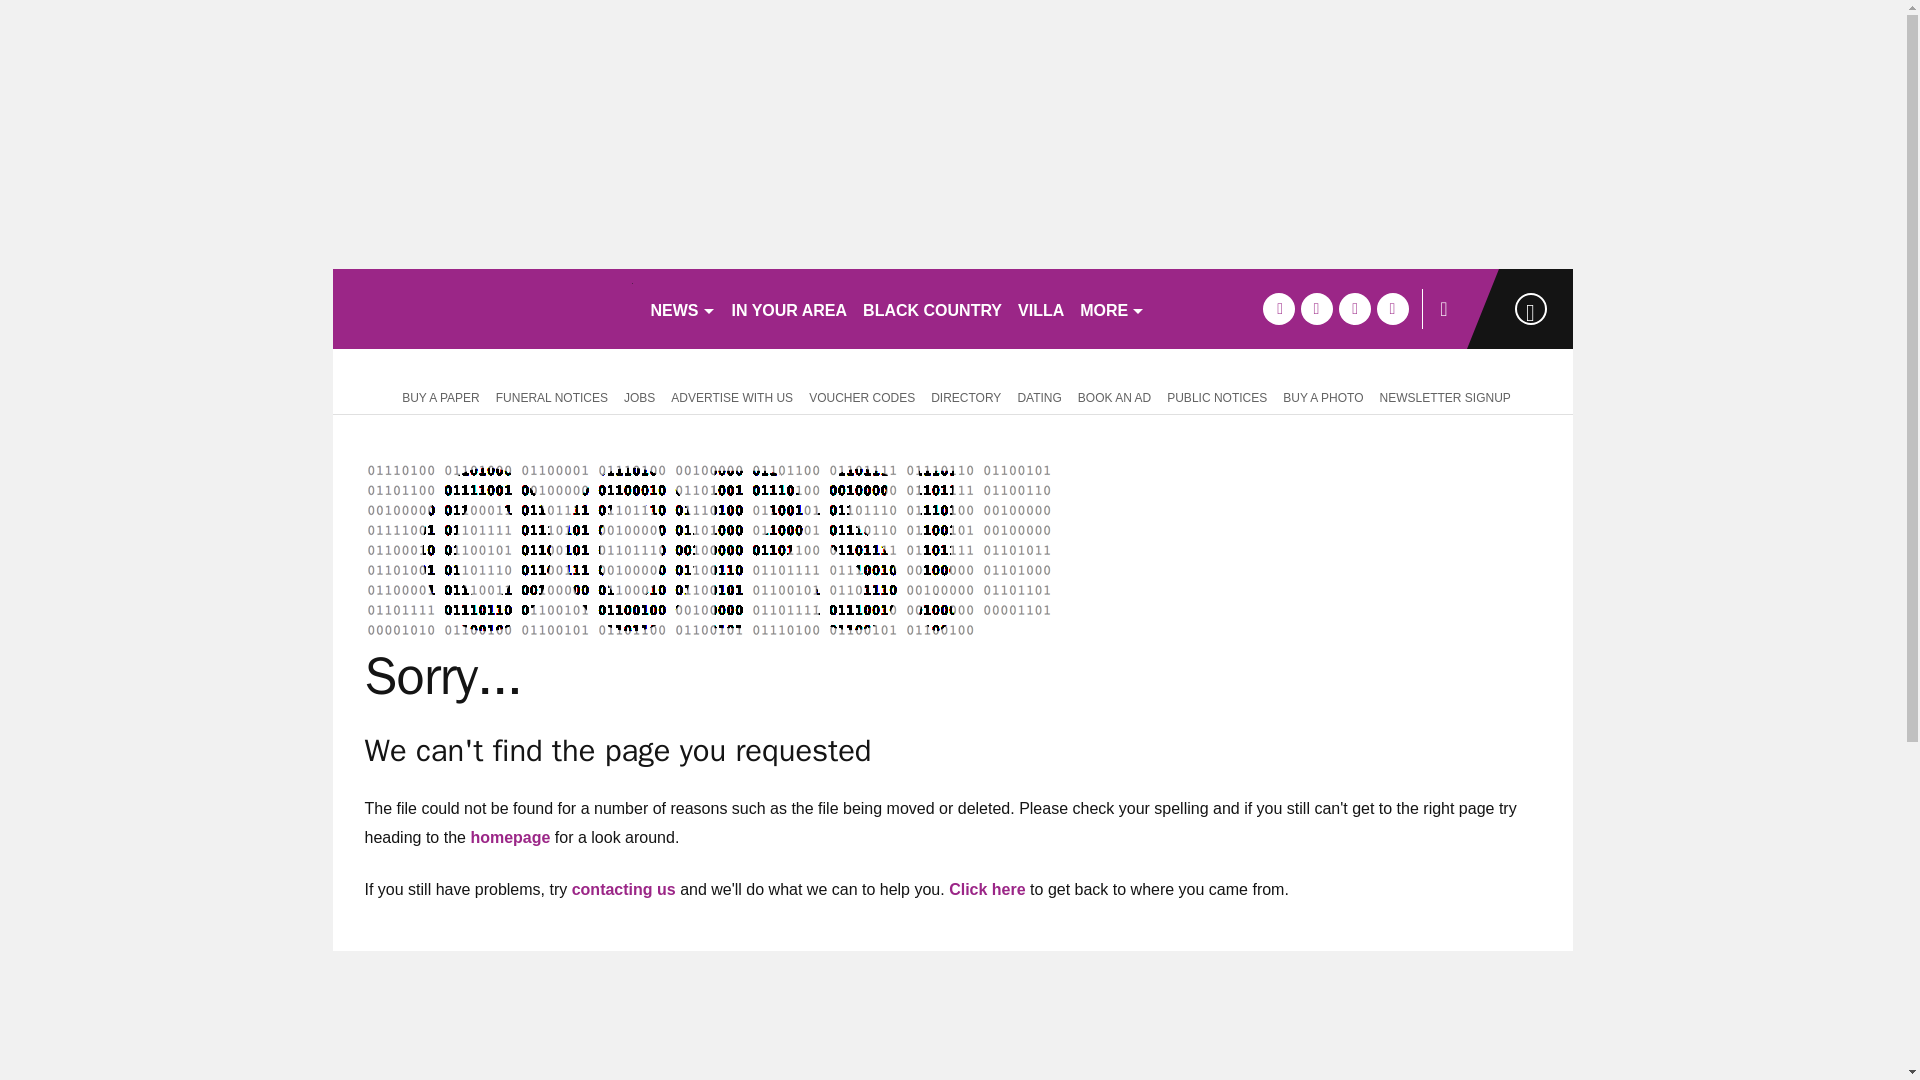 This screenshot has width=1920, height=1080. I want to click on birminghammail, so click(482, 308).